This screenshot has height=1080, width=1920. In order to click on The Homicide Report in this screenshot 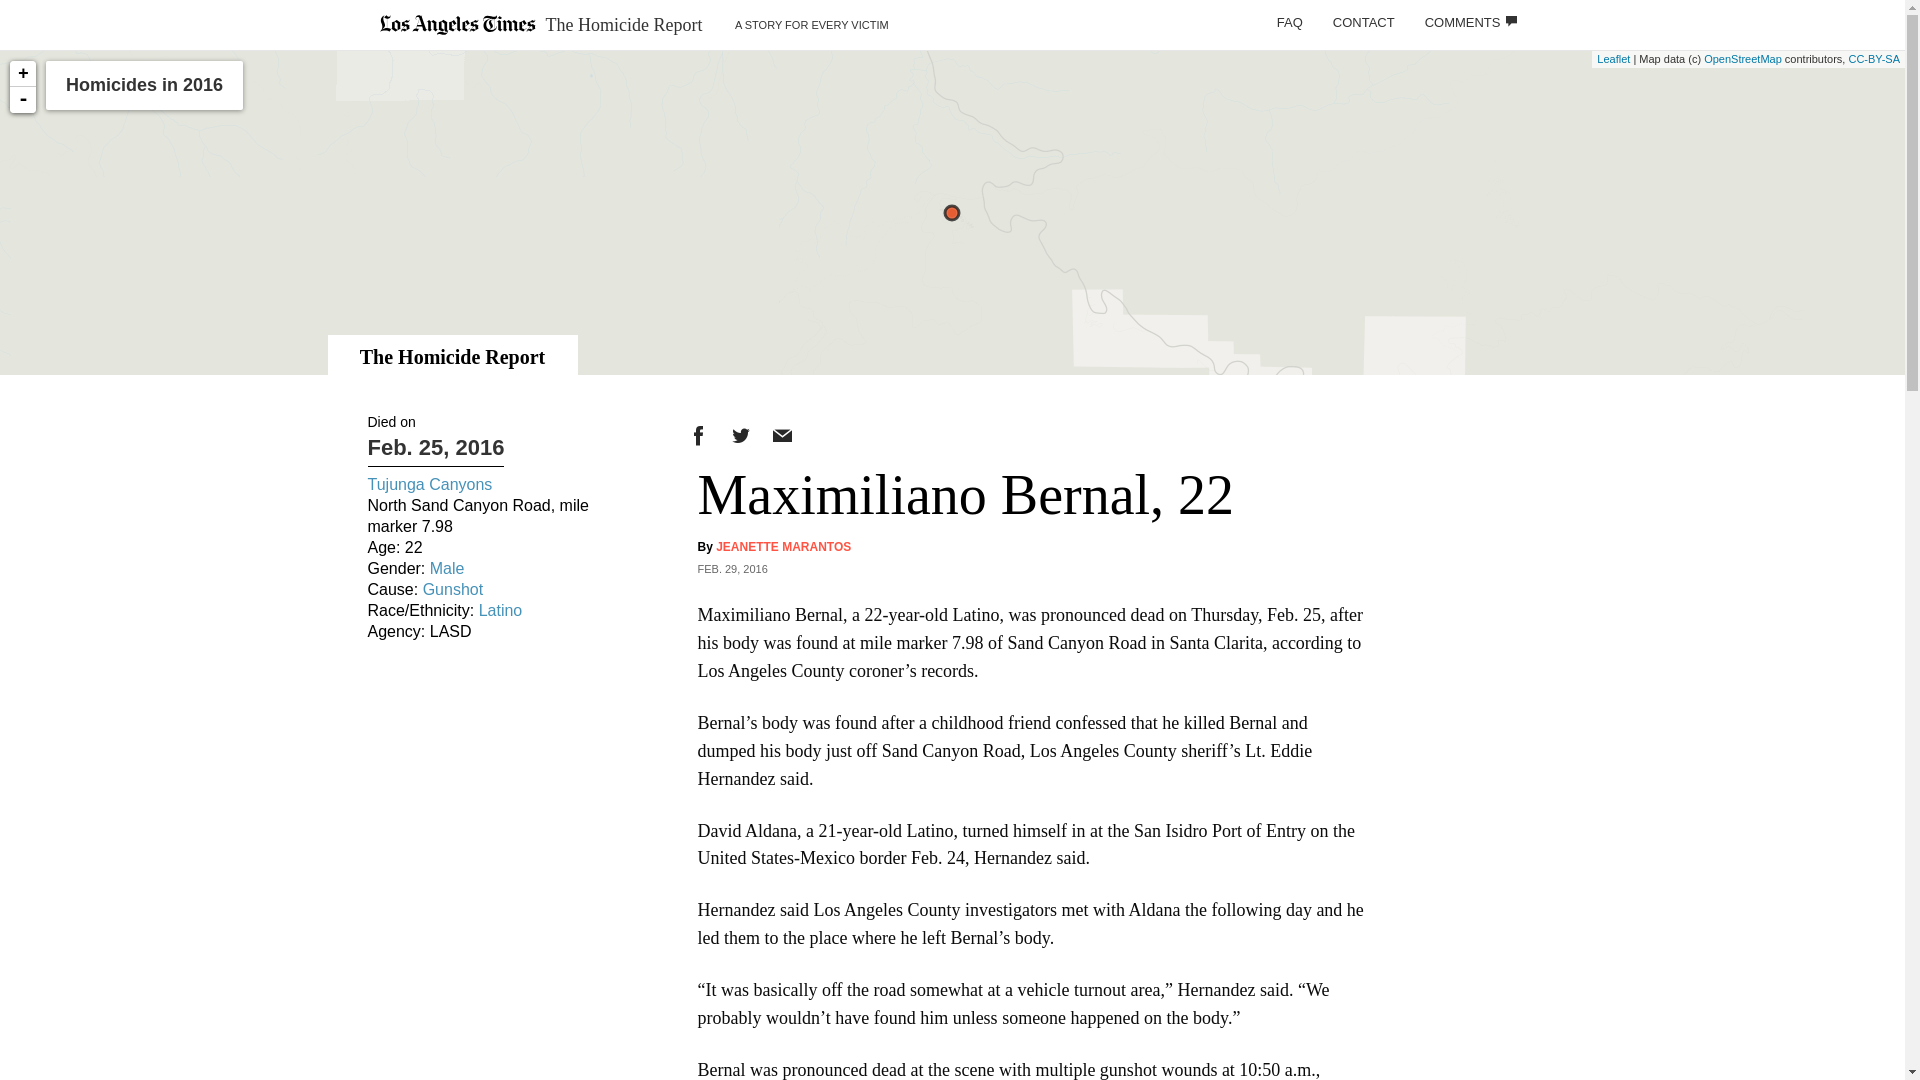, I will do `click(624, 24)`.